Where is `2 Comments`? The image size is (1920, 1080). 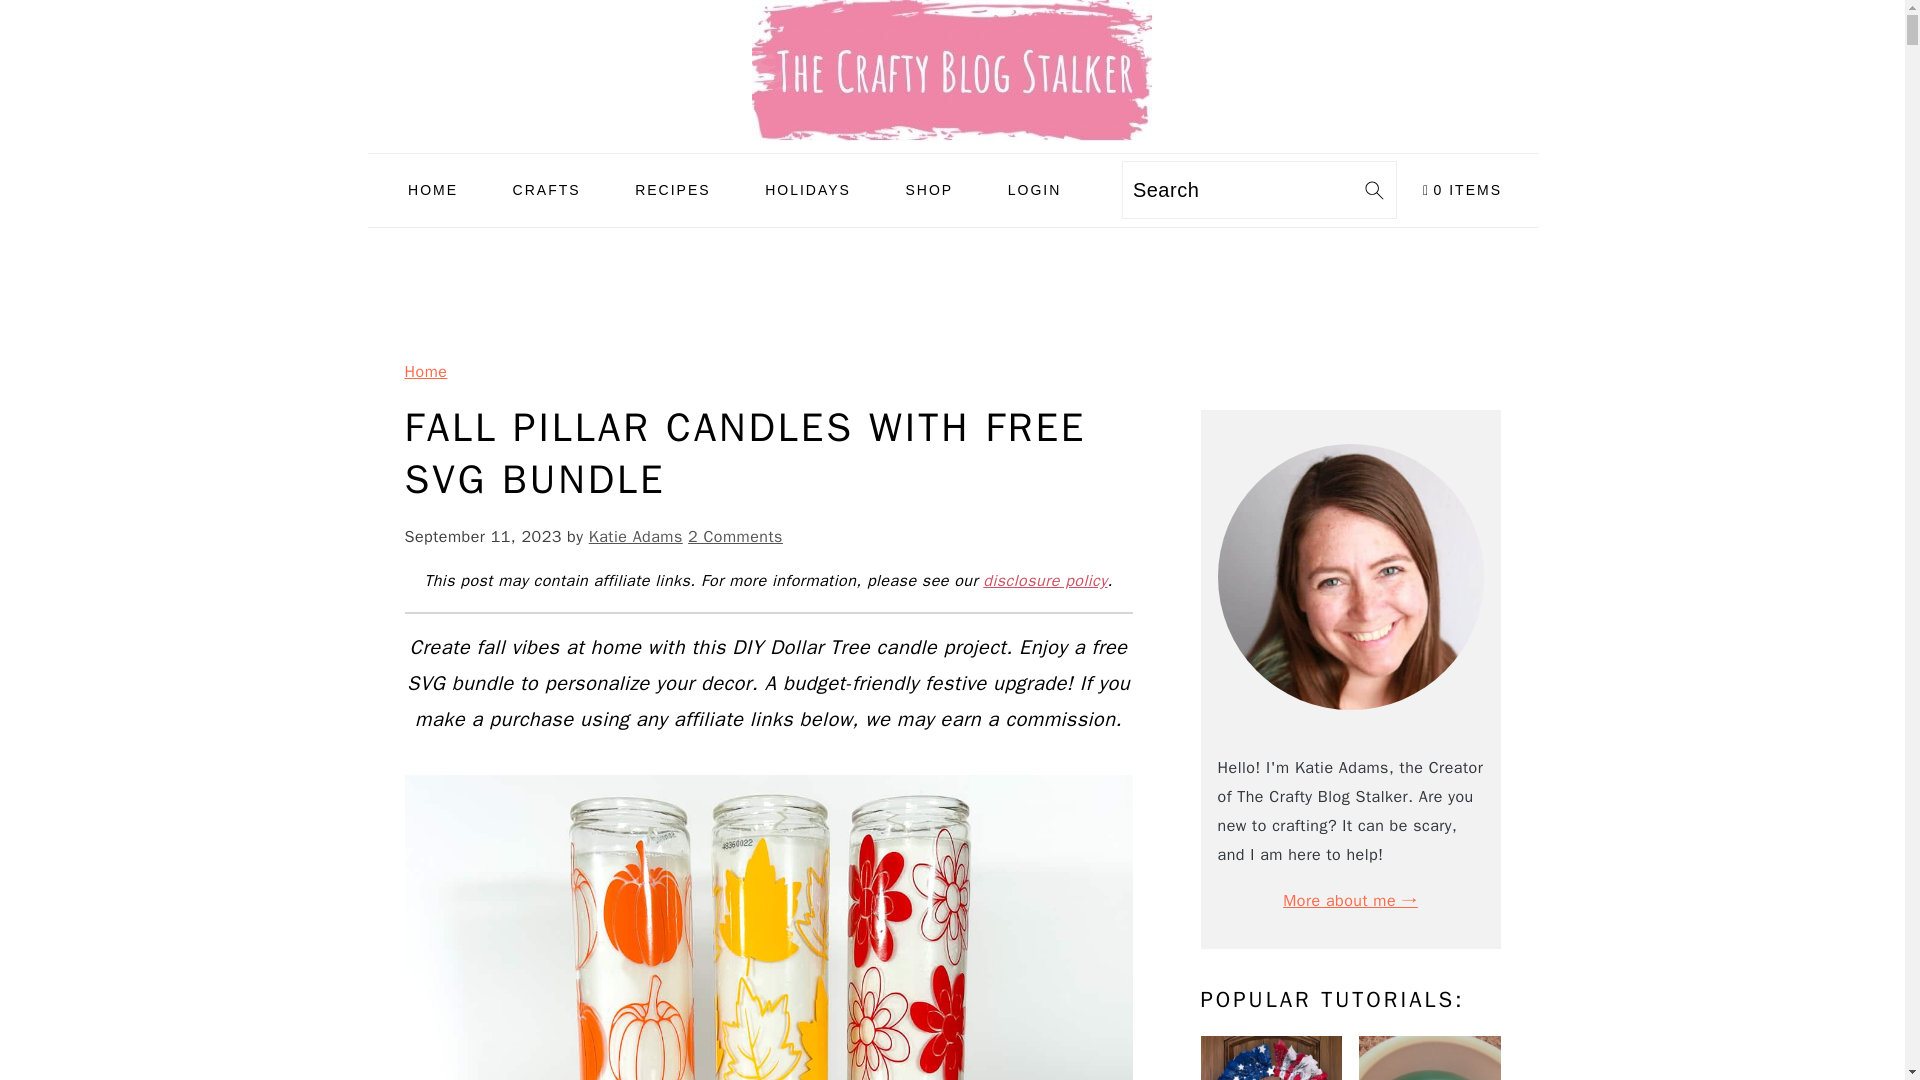 2 Comments is located at coordinates (735, 536).